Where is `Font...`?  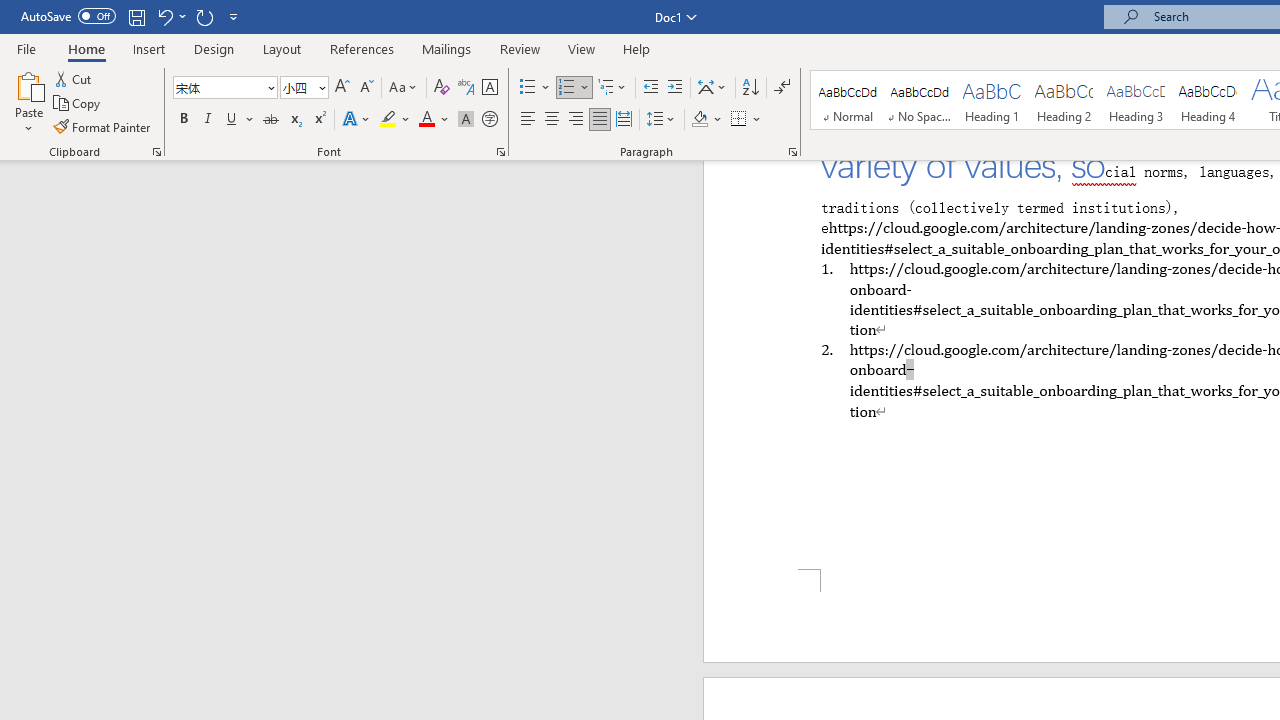 Font... is located at coordinates (500, 152).